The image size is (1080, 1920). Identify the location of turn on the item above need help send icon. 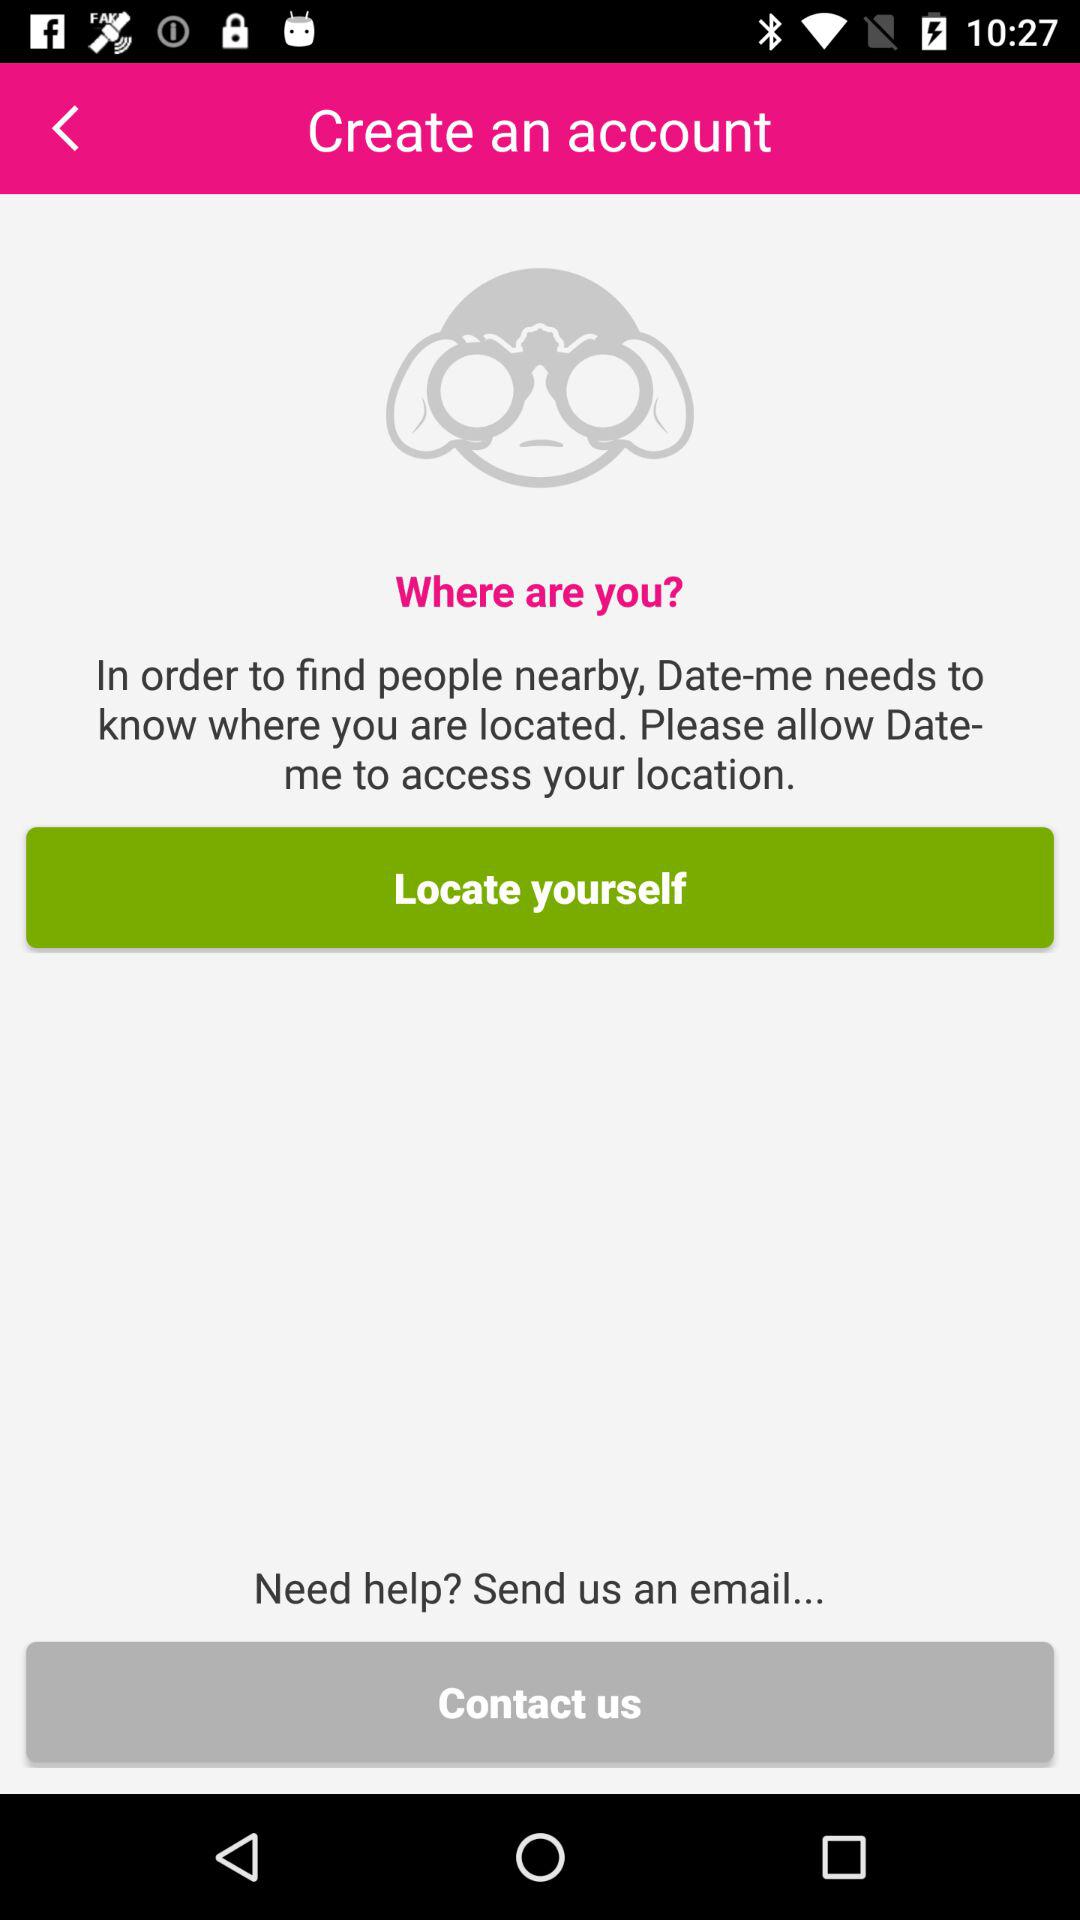
(540, 888).